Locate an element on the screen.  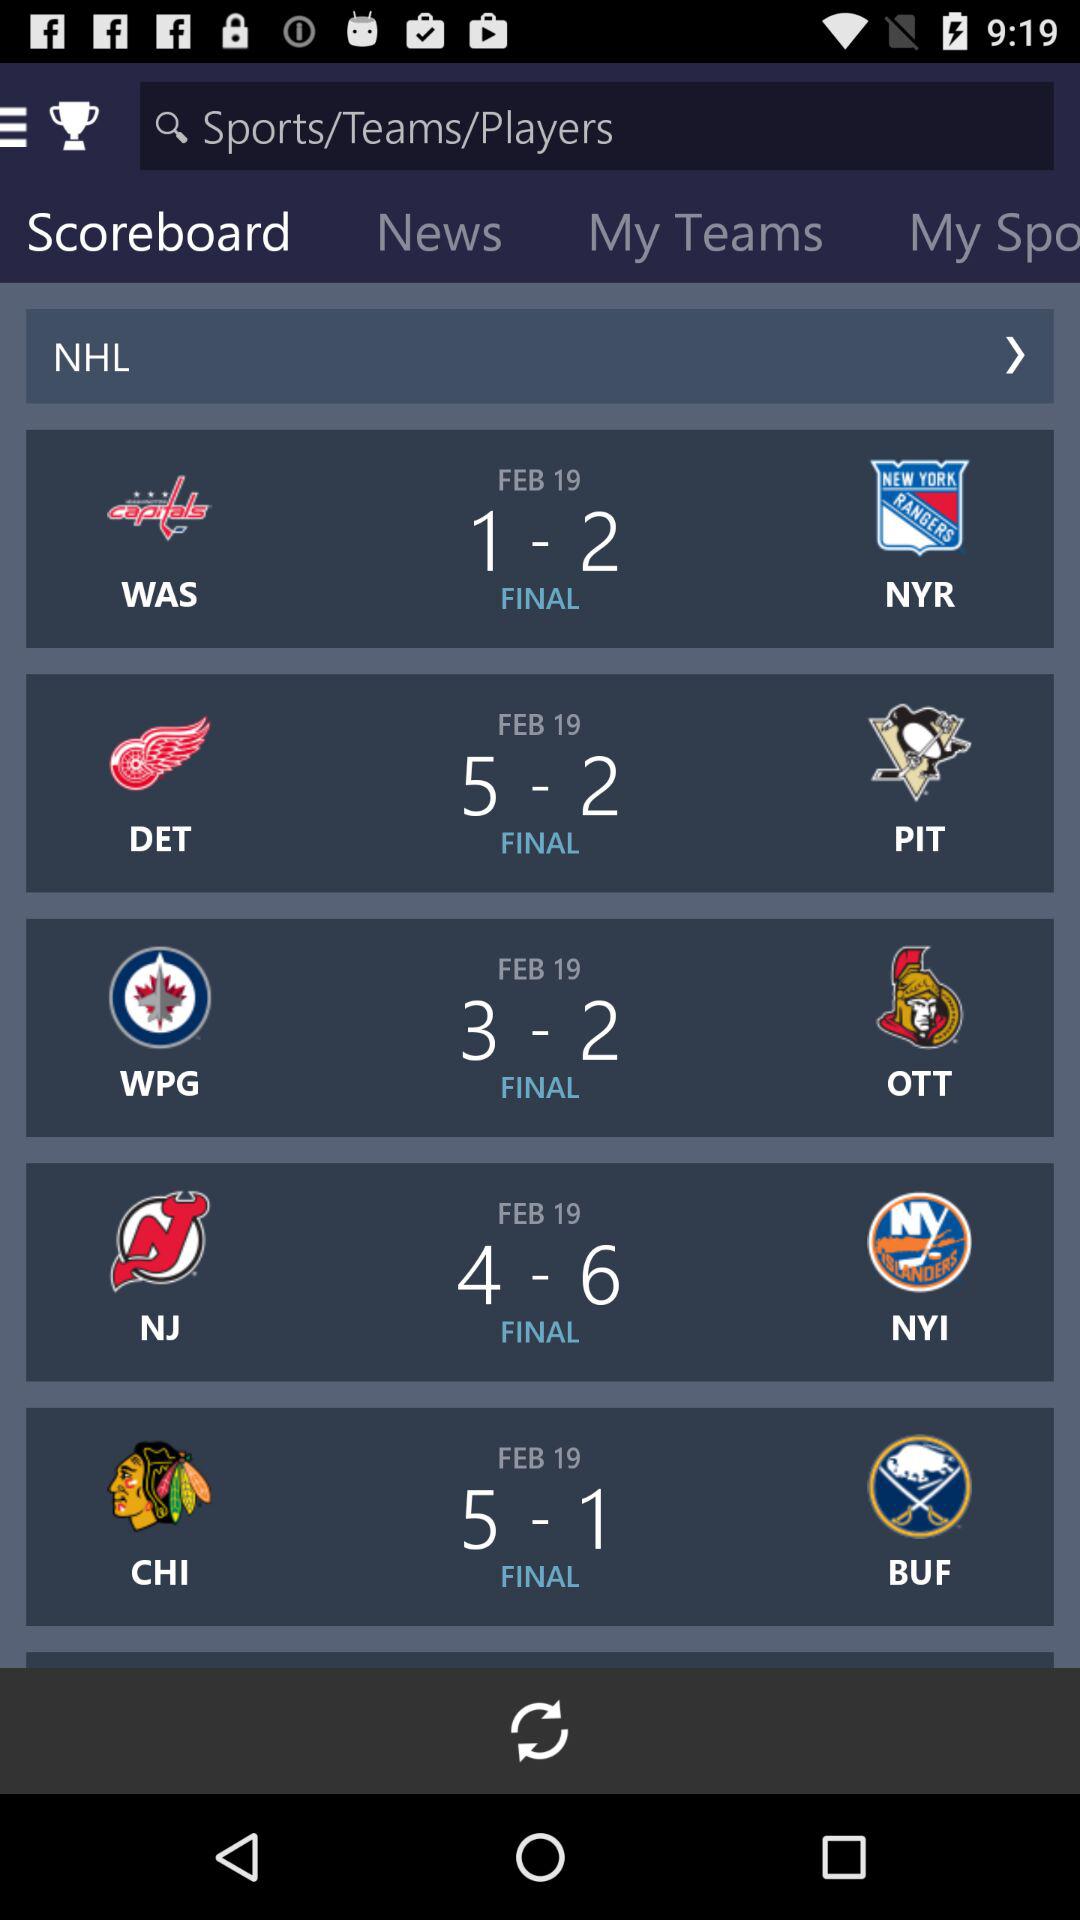
jump until the news icon is located at coordinates (455, 236).